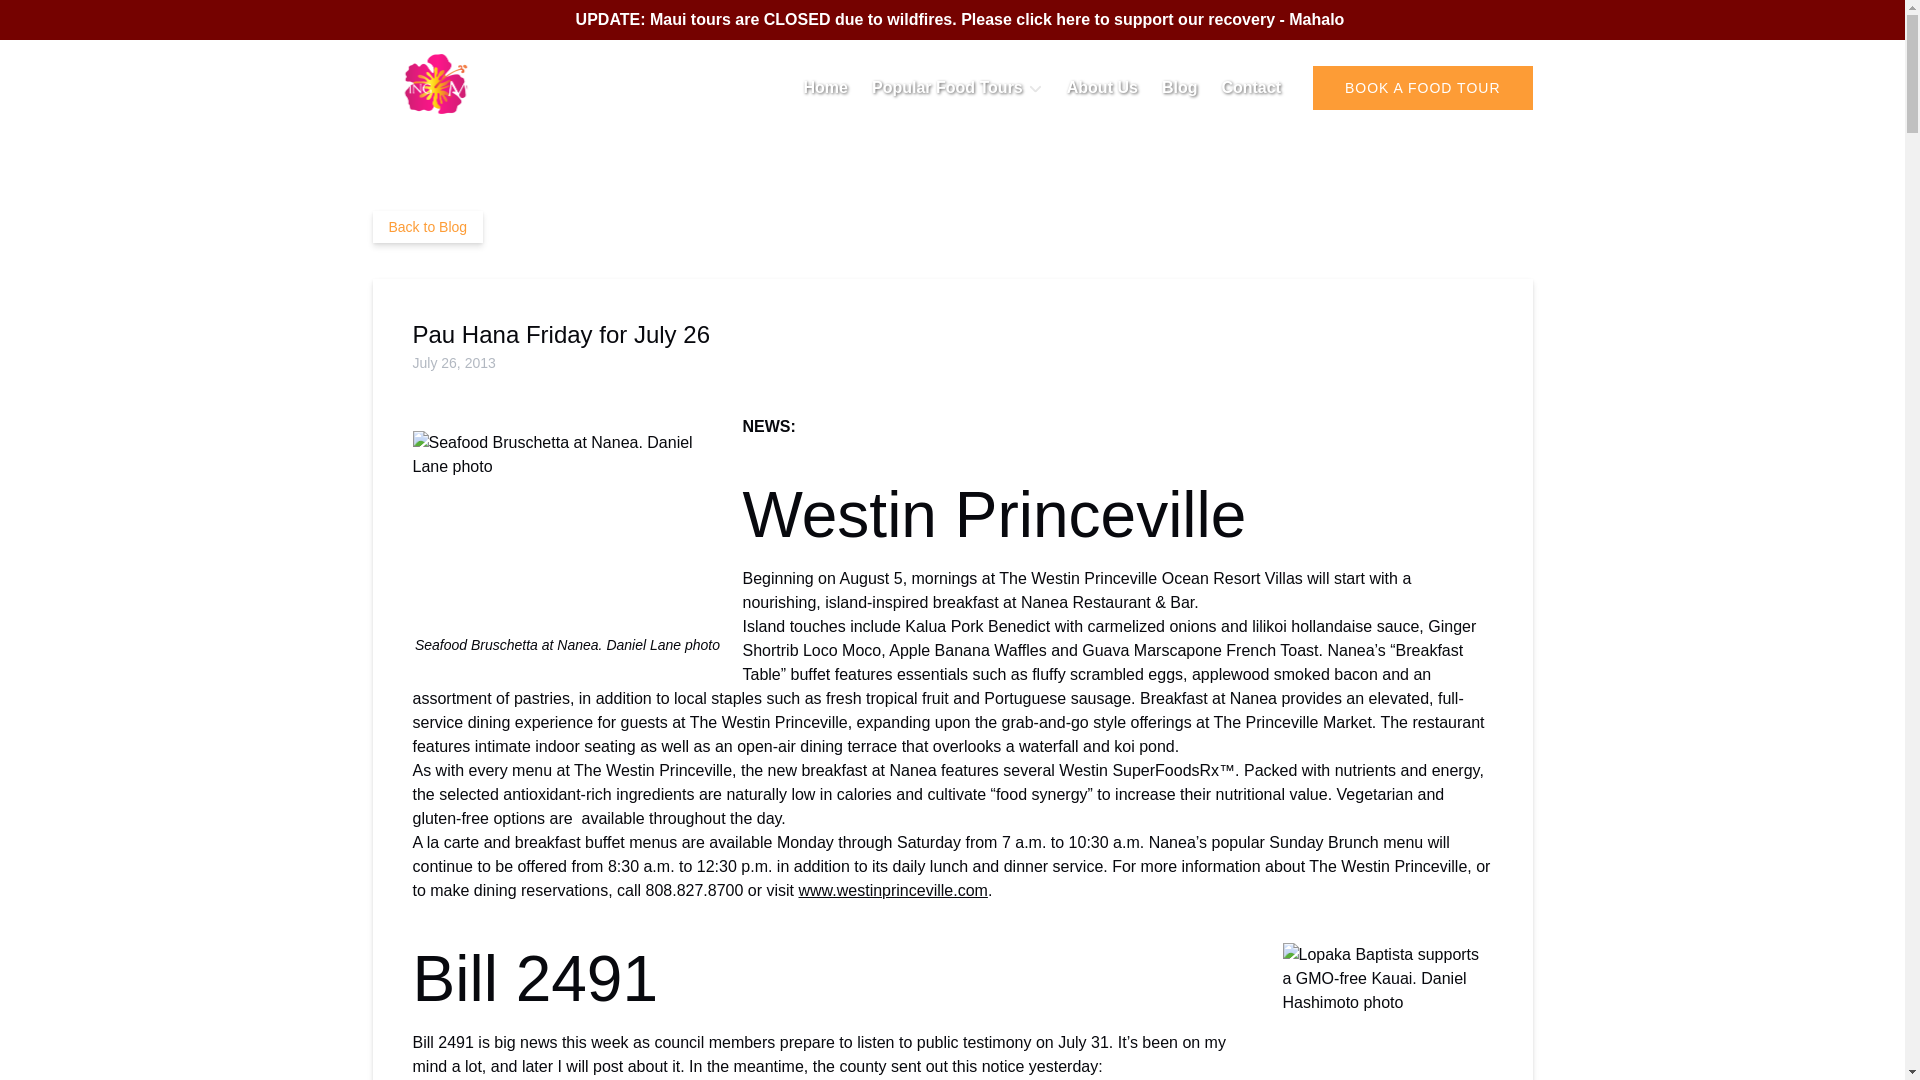  What do you see at coordinates (1250, 88) in the screenshot?
I see `Contact` at bounding box center [1250, 88].